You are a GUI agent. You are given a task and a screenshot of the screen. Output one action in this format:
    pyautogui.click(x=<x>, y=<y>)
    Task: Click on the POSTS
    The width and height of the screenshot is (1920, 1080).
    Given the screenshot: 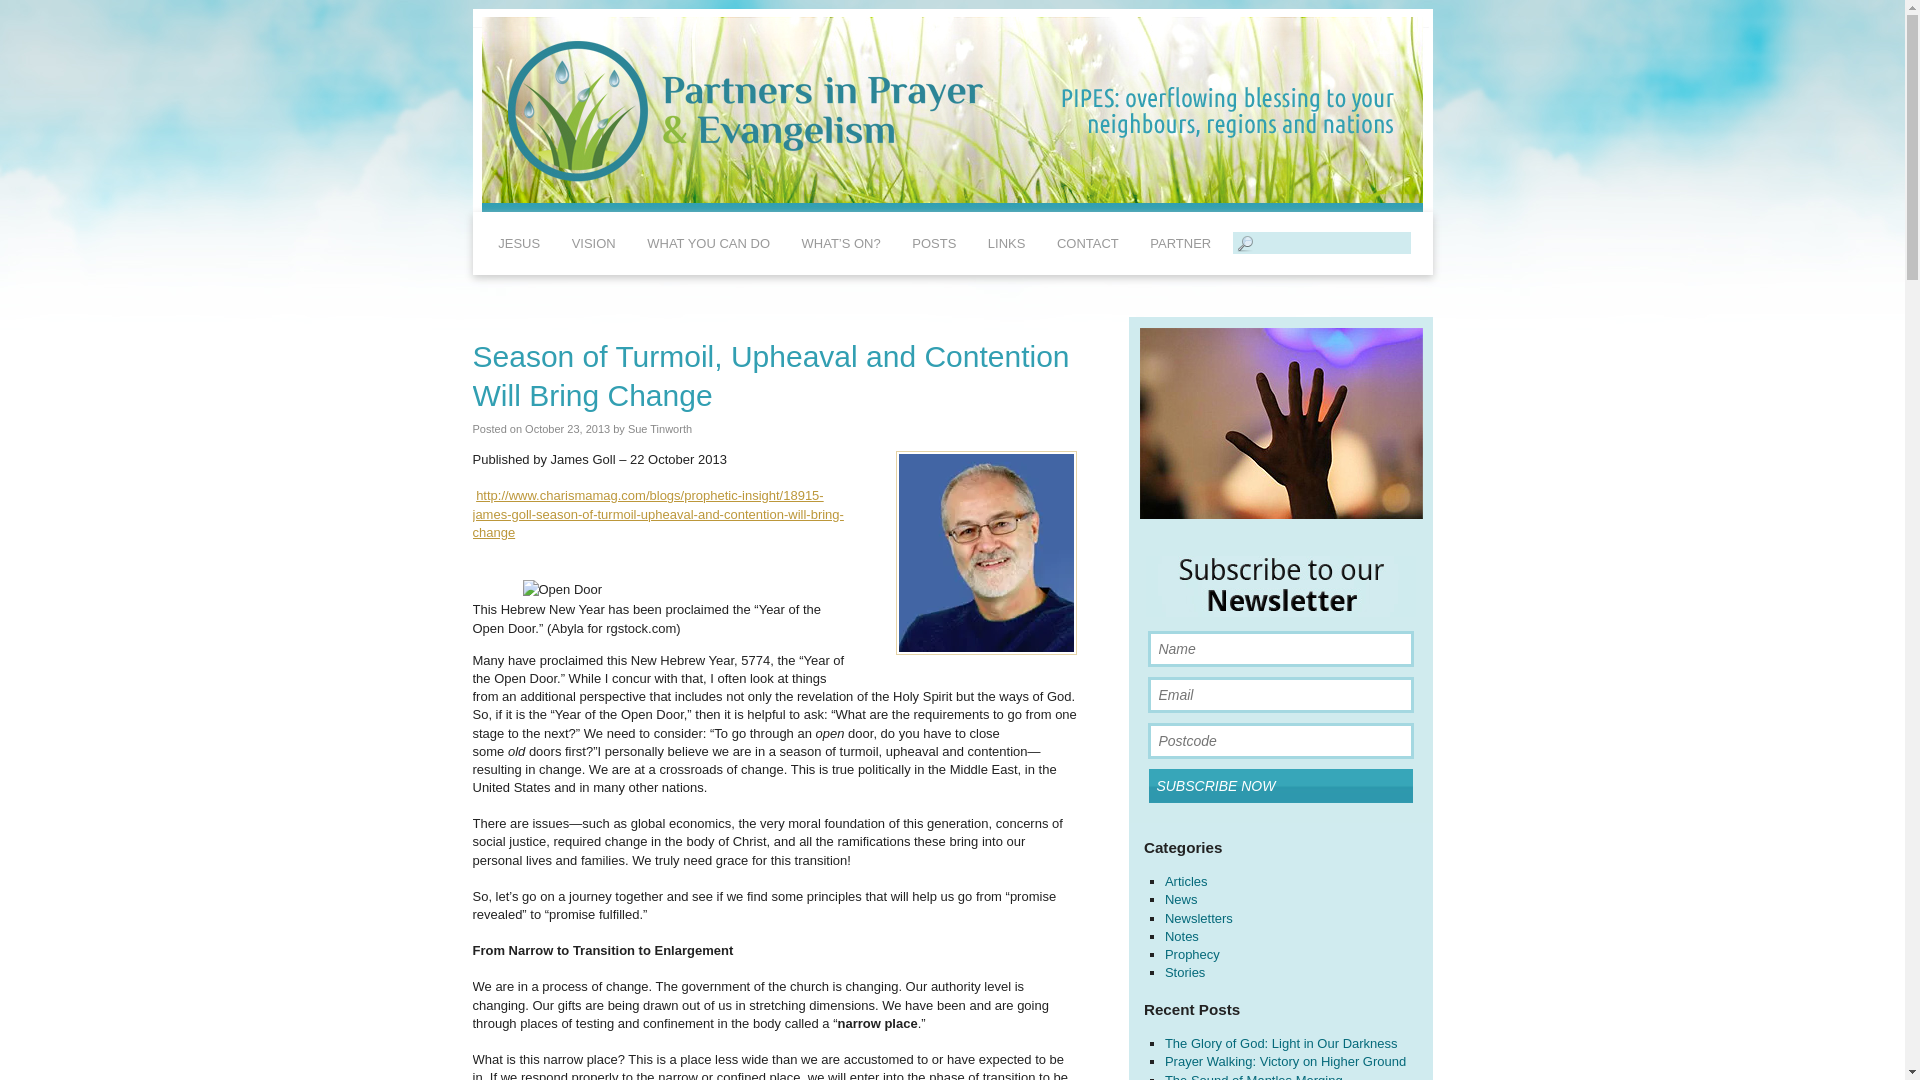 What is the action you would take?
    pyautogui.click(x=934, y=243)
    